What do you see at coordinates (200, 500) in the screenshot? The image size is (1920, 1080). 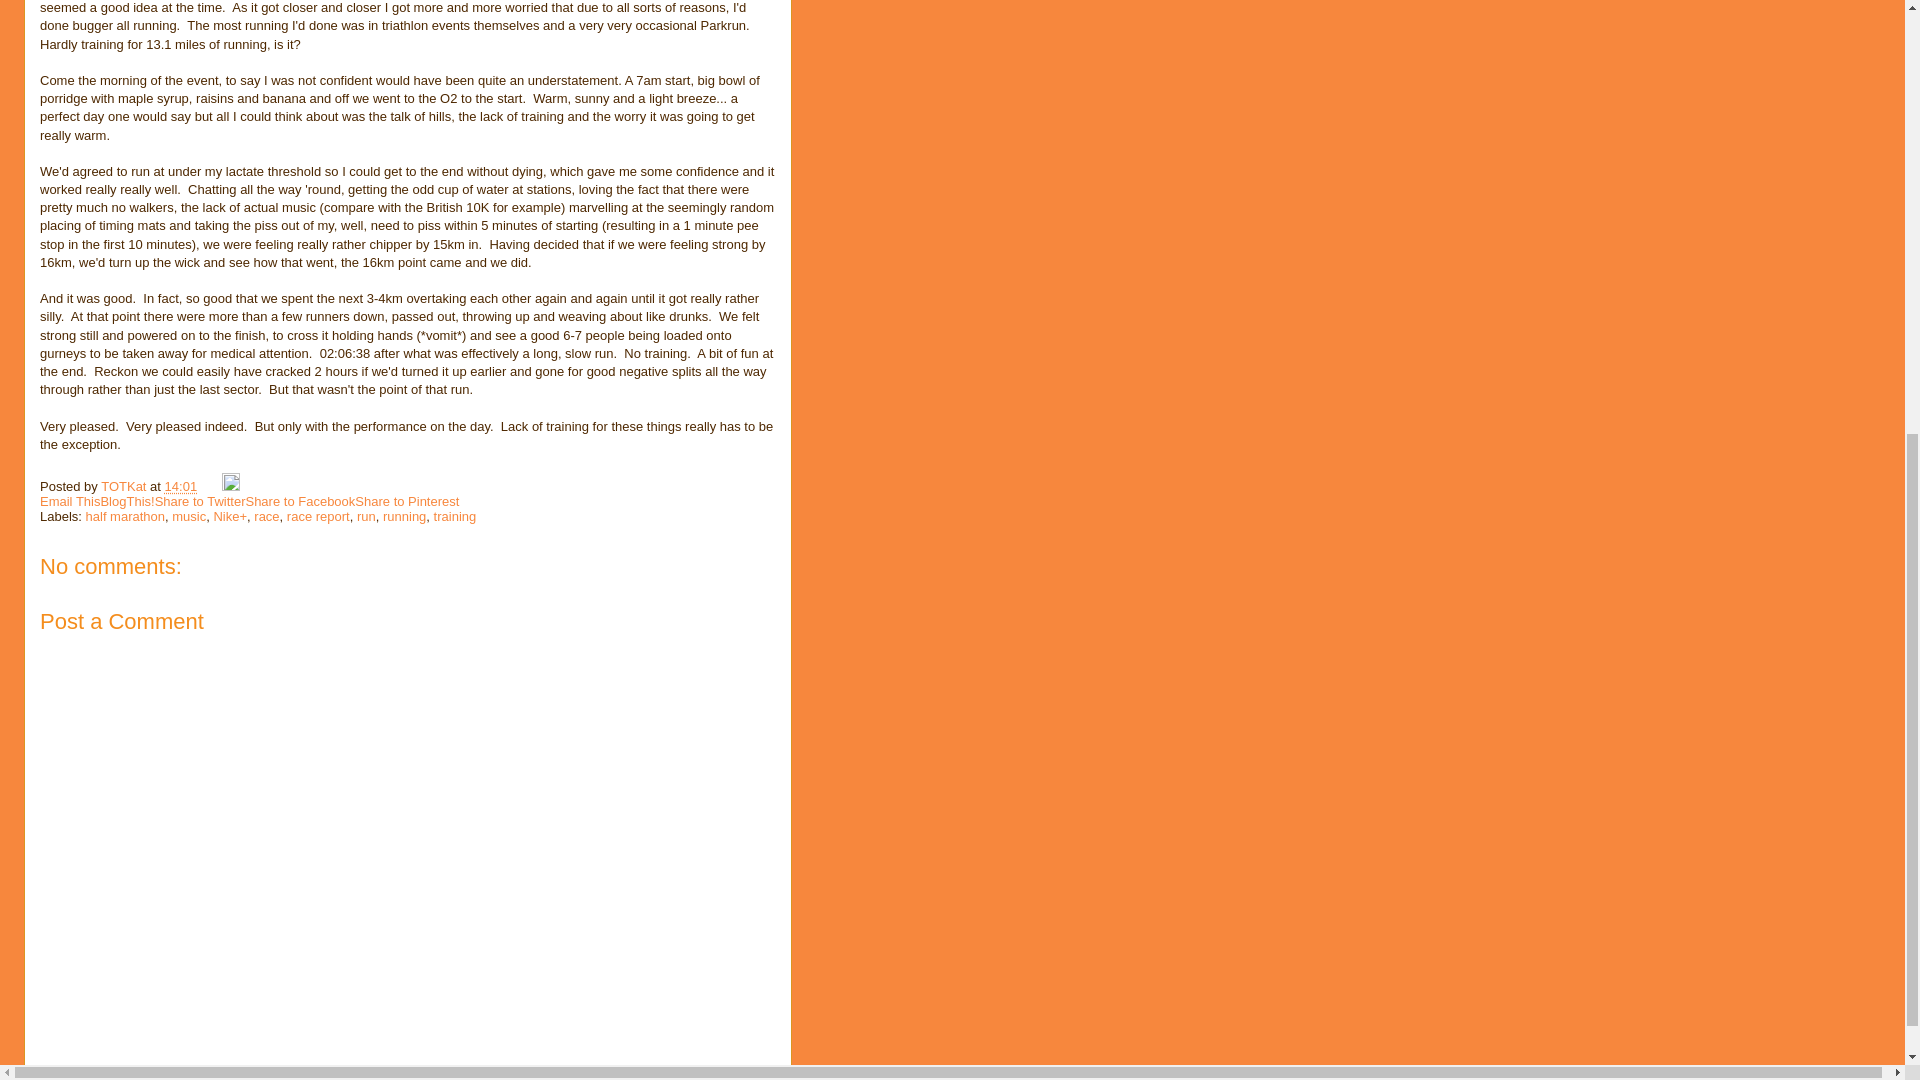 I see `Share to Twitter` at bounding box center [200, 500].